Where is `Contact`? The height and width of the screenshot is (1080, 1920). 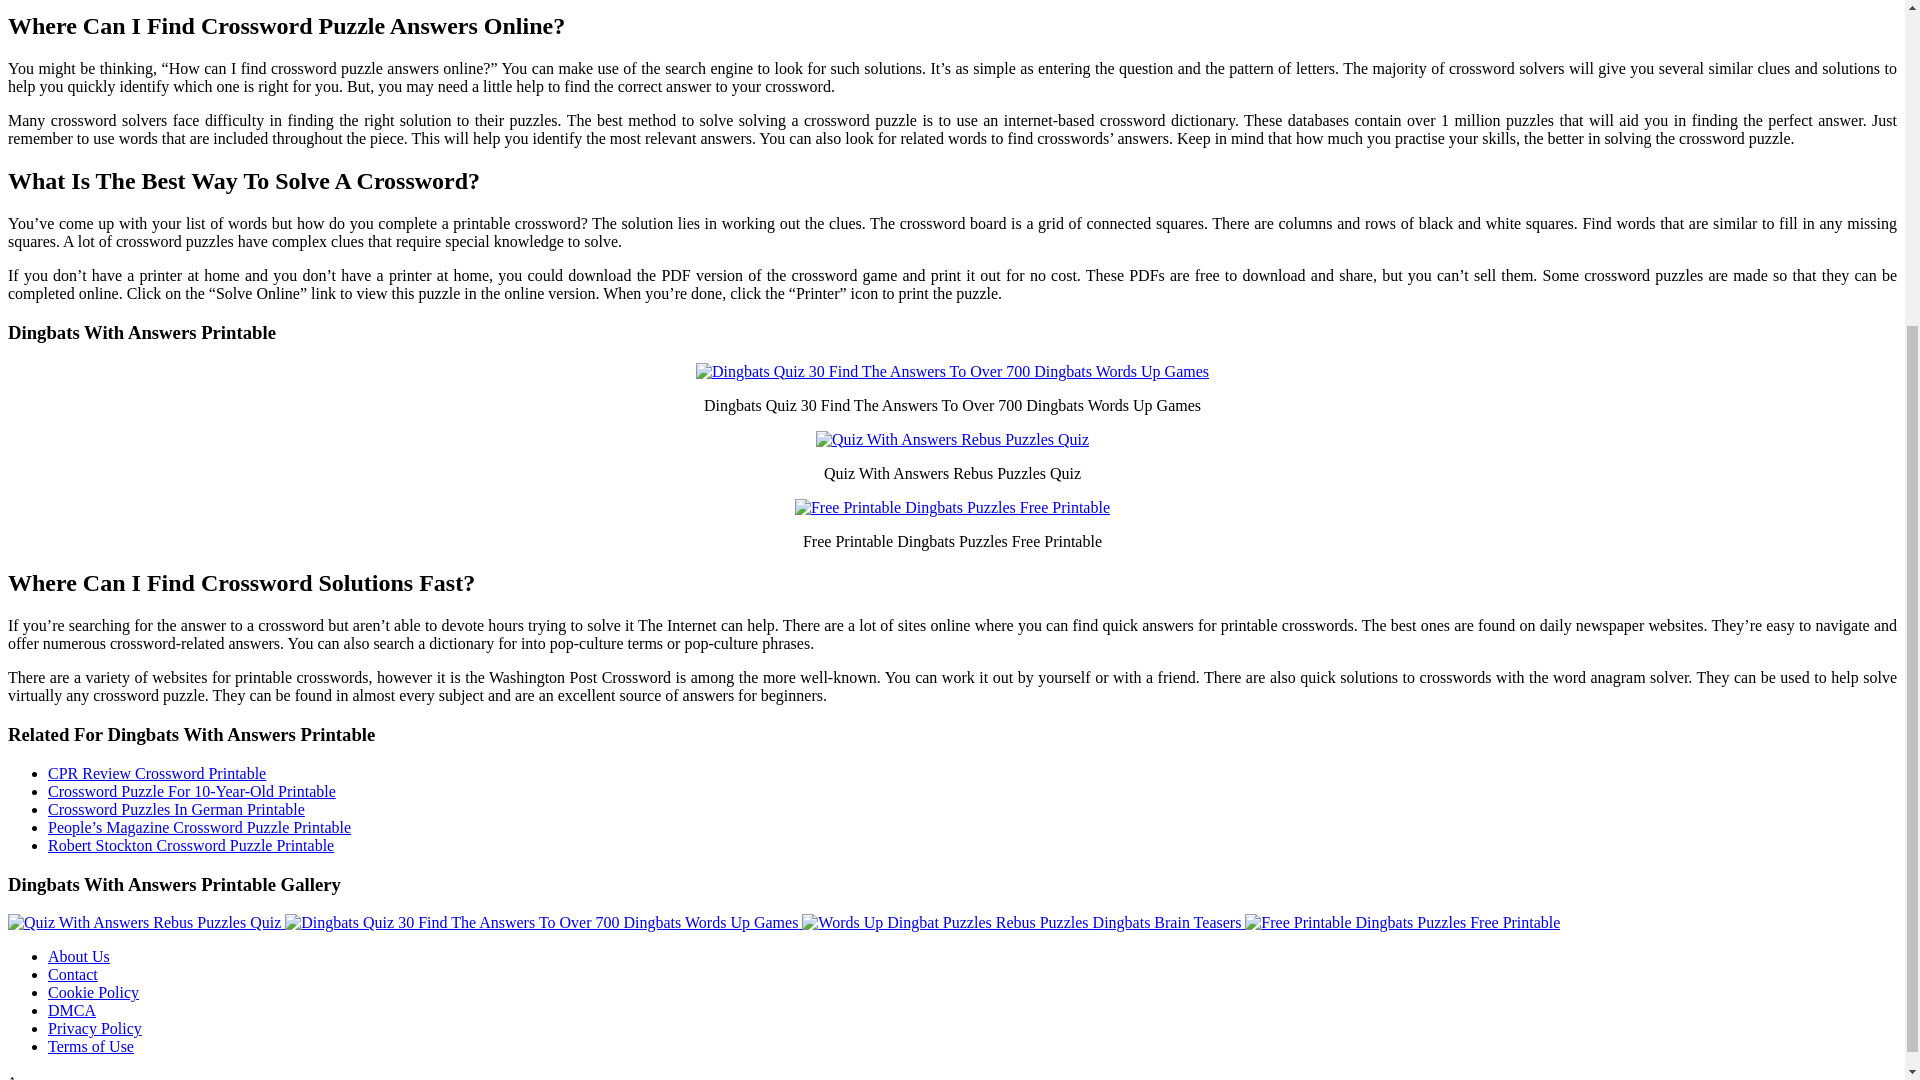 Contact is located at coordinates (72, 974).